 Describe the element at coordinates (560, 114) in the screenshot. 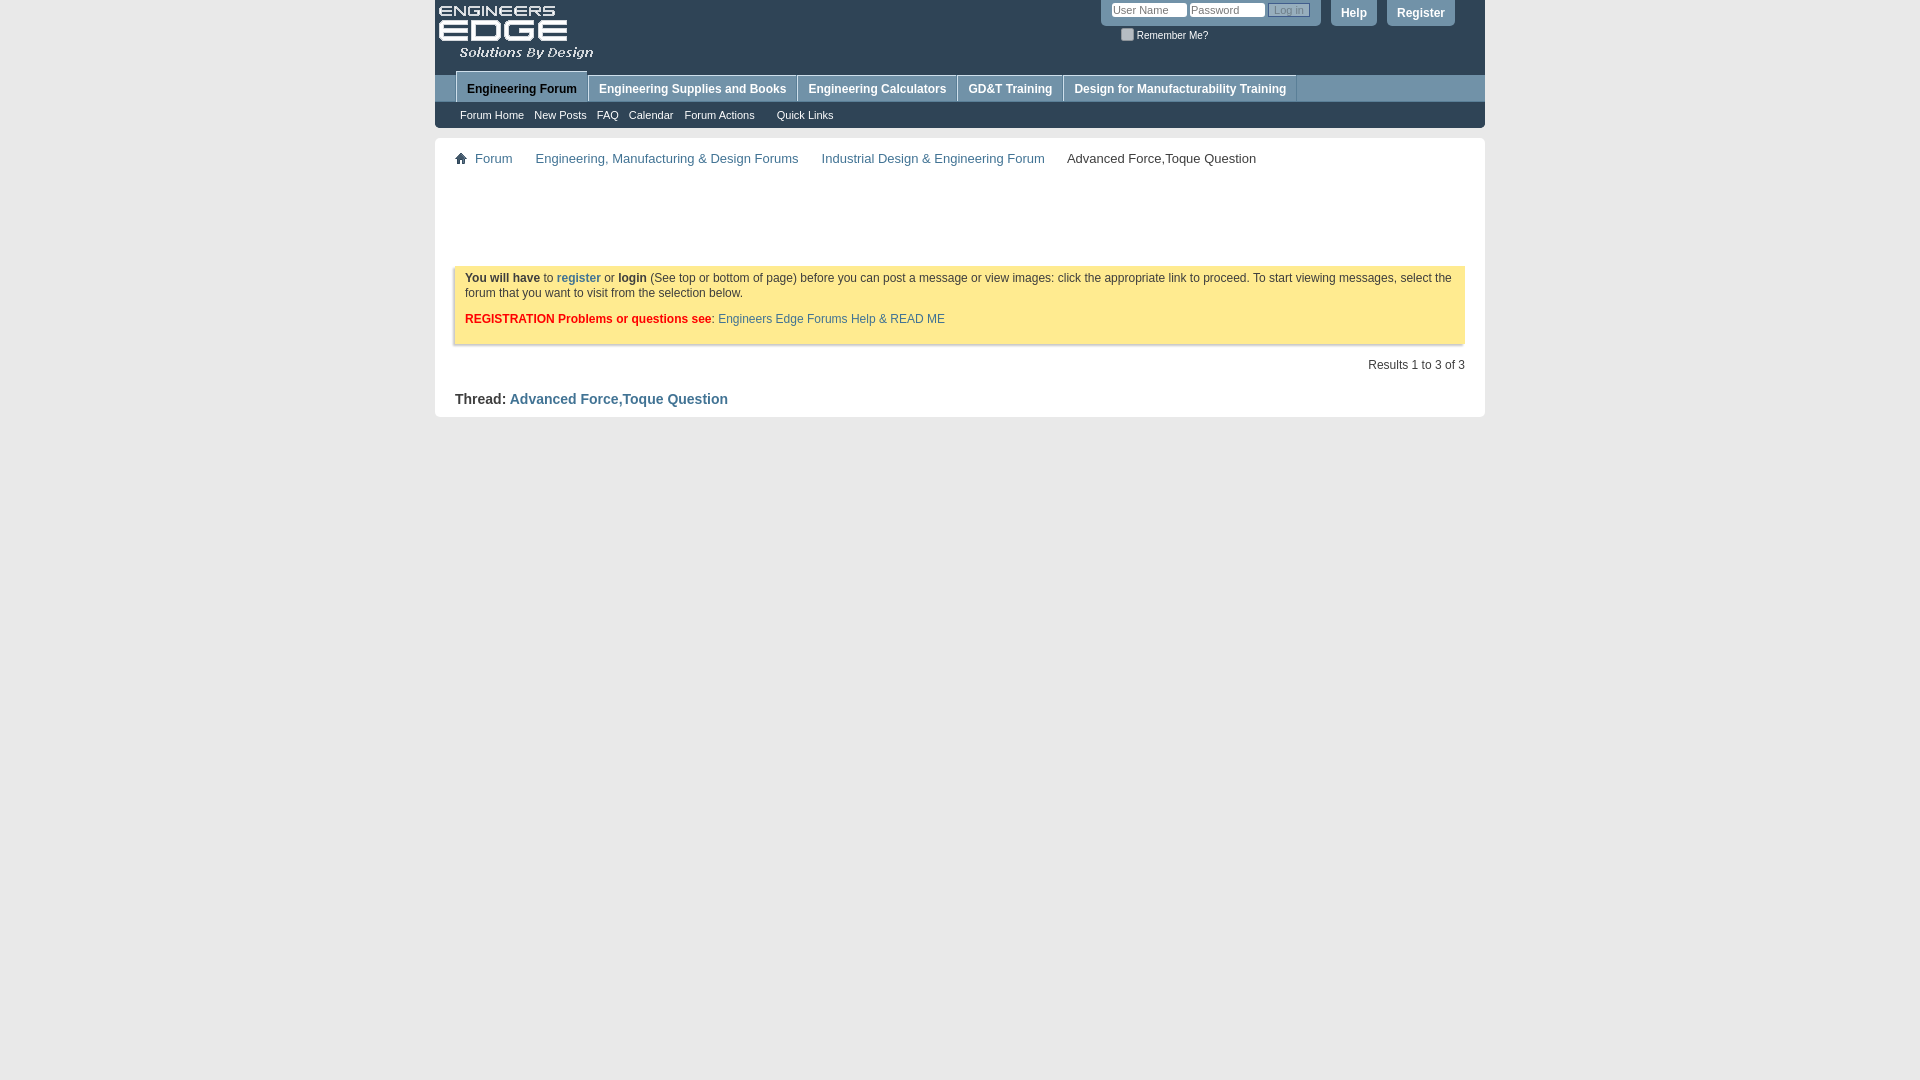

I see `New Posts` at that location.